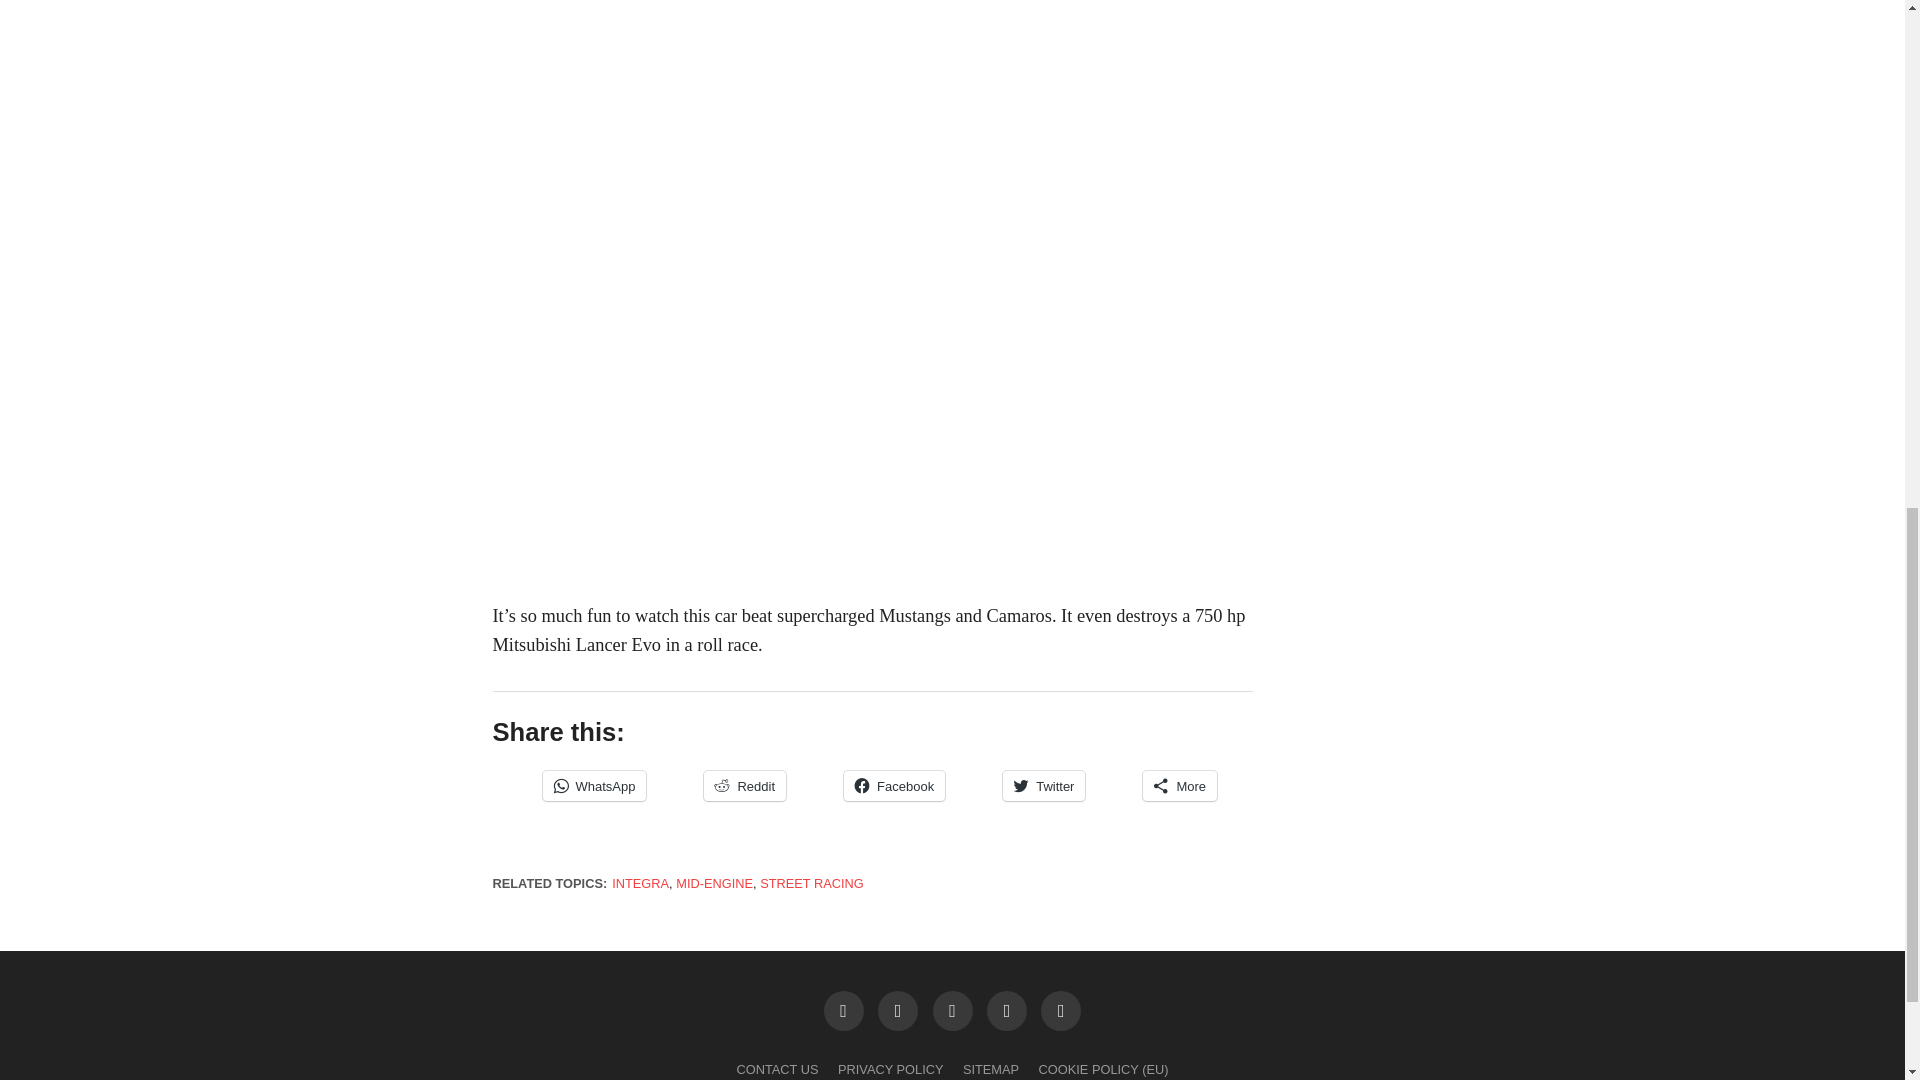  Describe the element at coordinates (1043, 786) in the screenshot. I see `Twitter` at that location.